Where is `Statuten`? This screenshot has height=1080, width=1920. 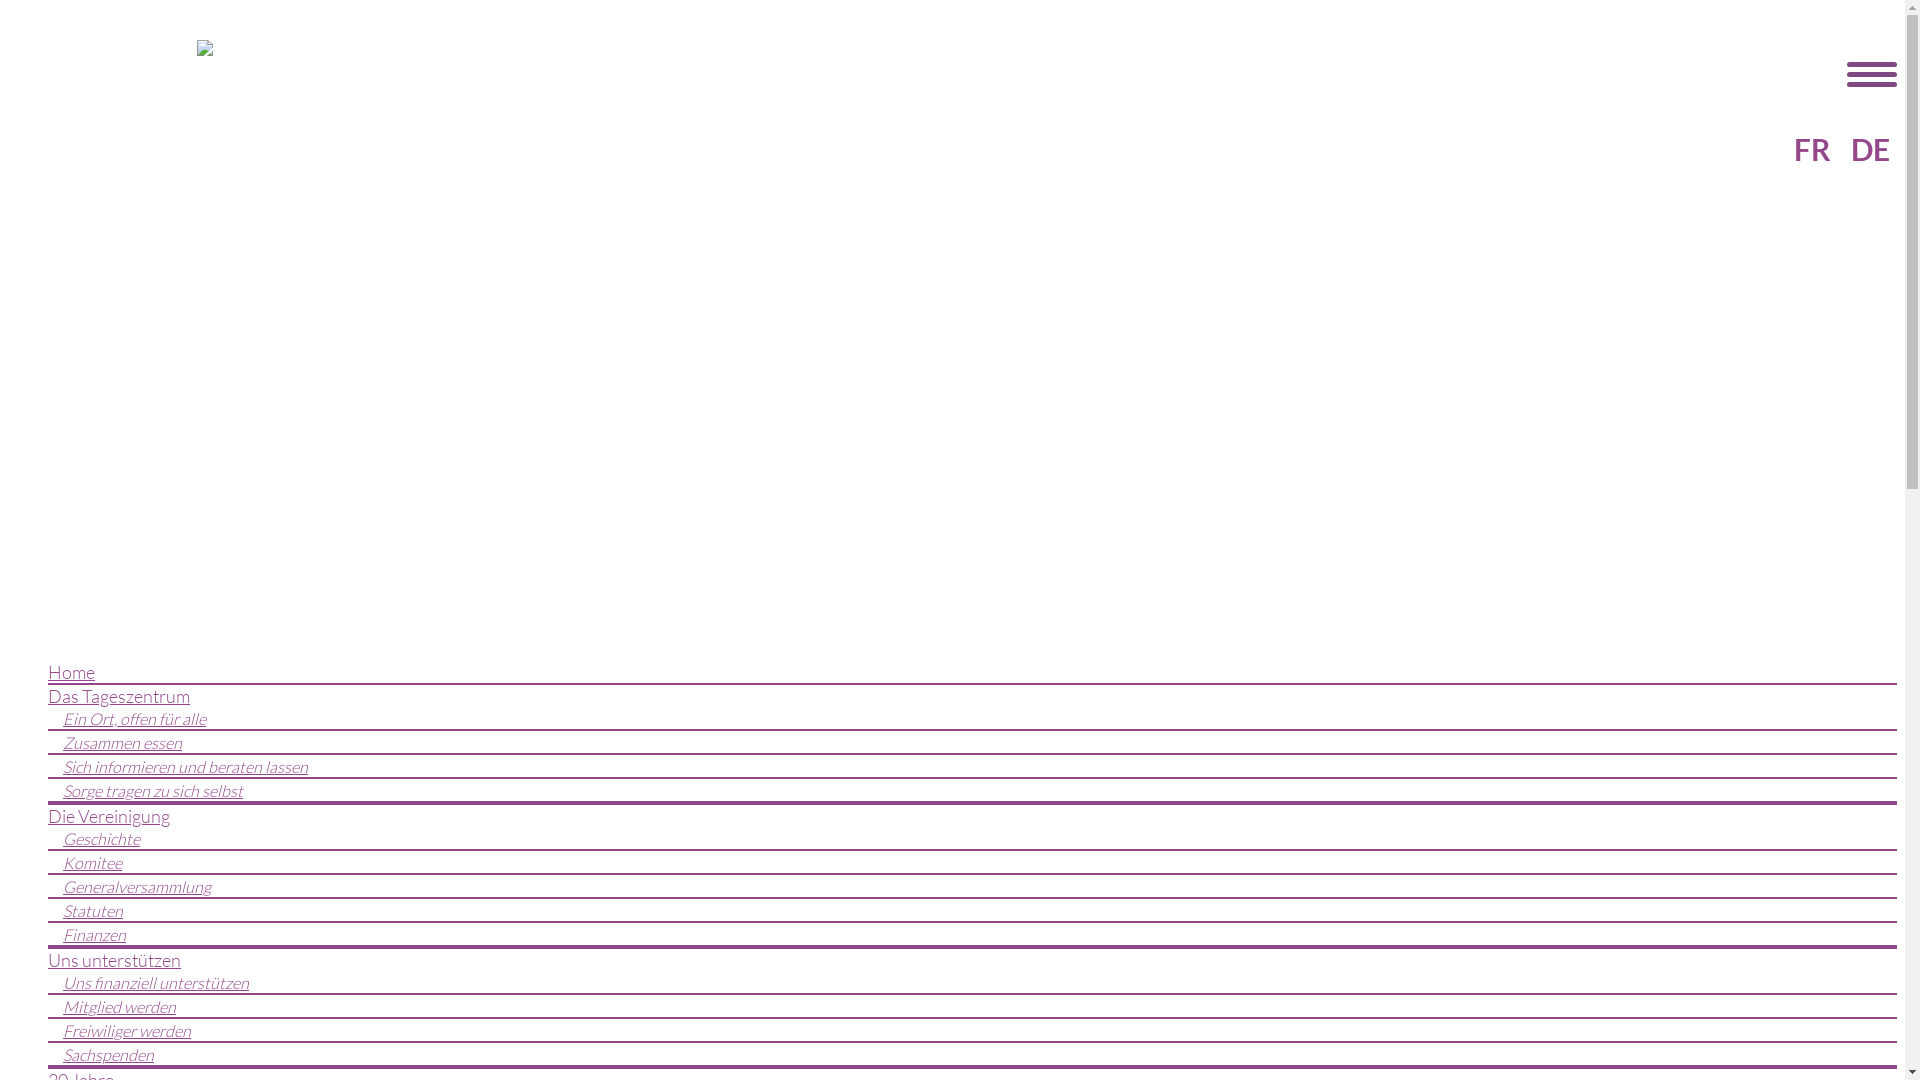
Statuten is located at coordinates (93, 911).